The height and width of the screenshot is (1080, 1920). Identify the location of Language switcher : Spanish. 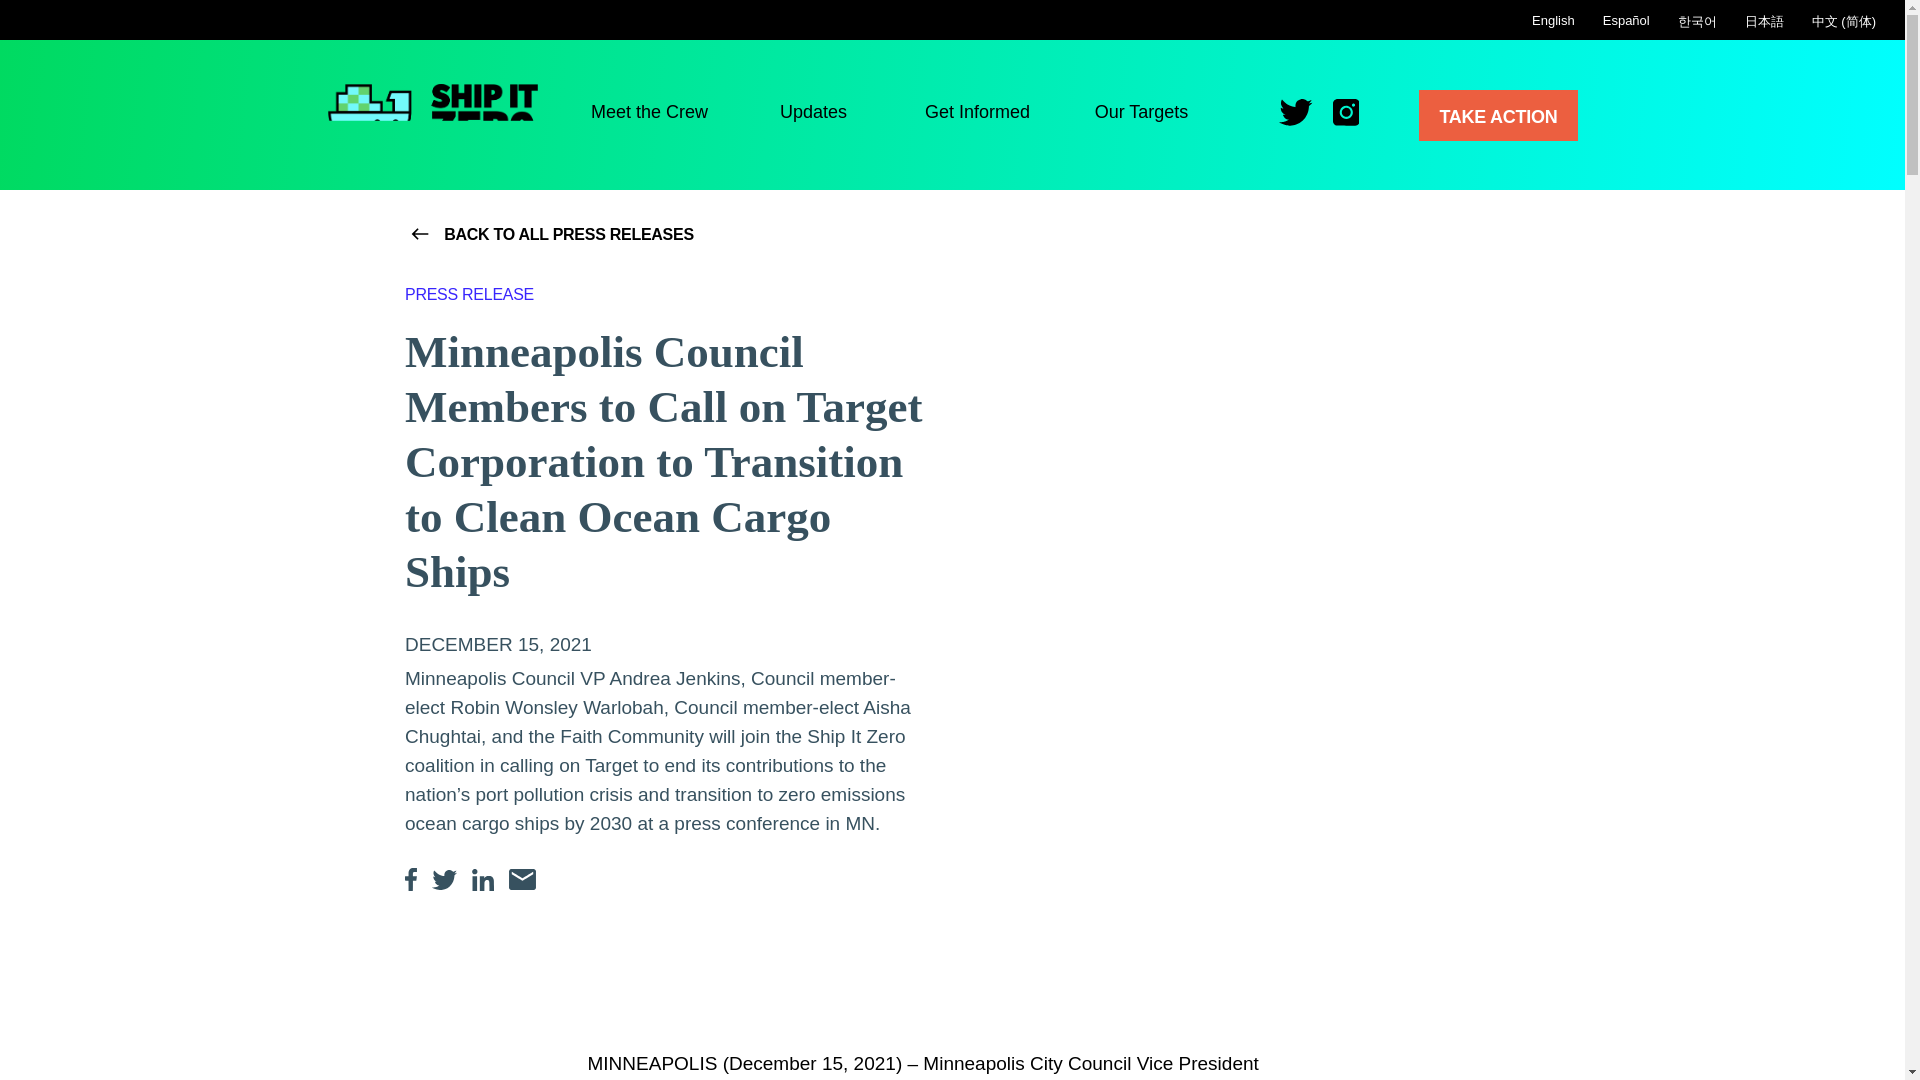
(1626, 20).